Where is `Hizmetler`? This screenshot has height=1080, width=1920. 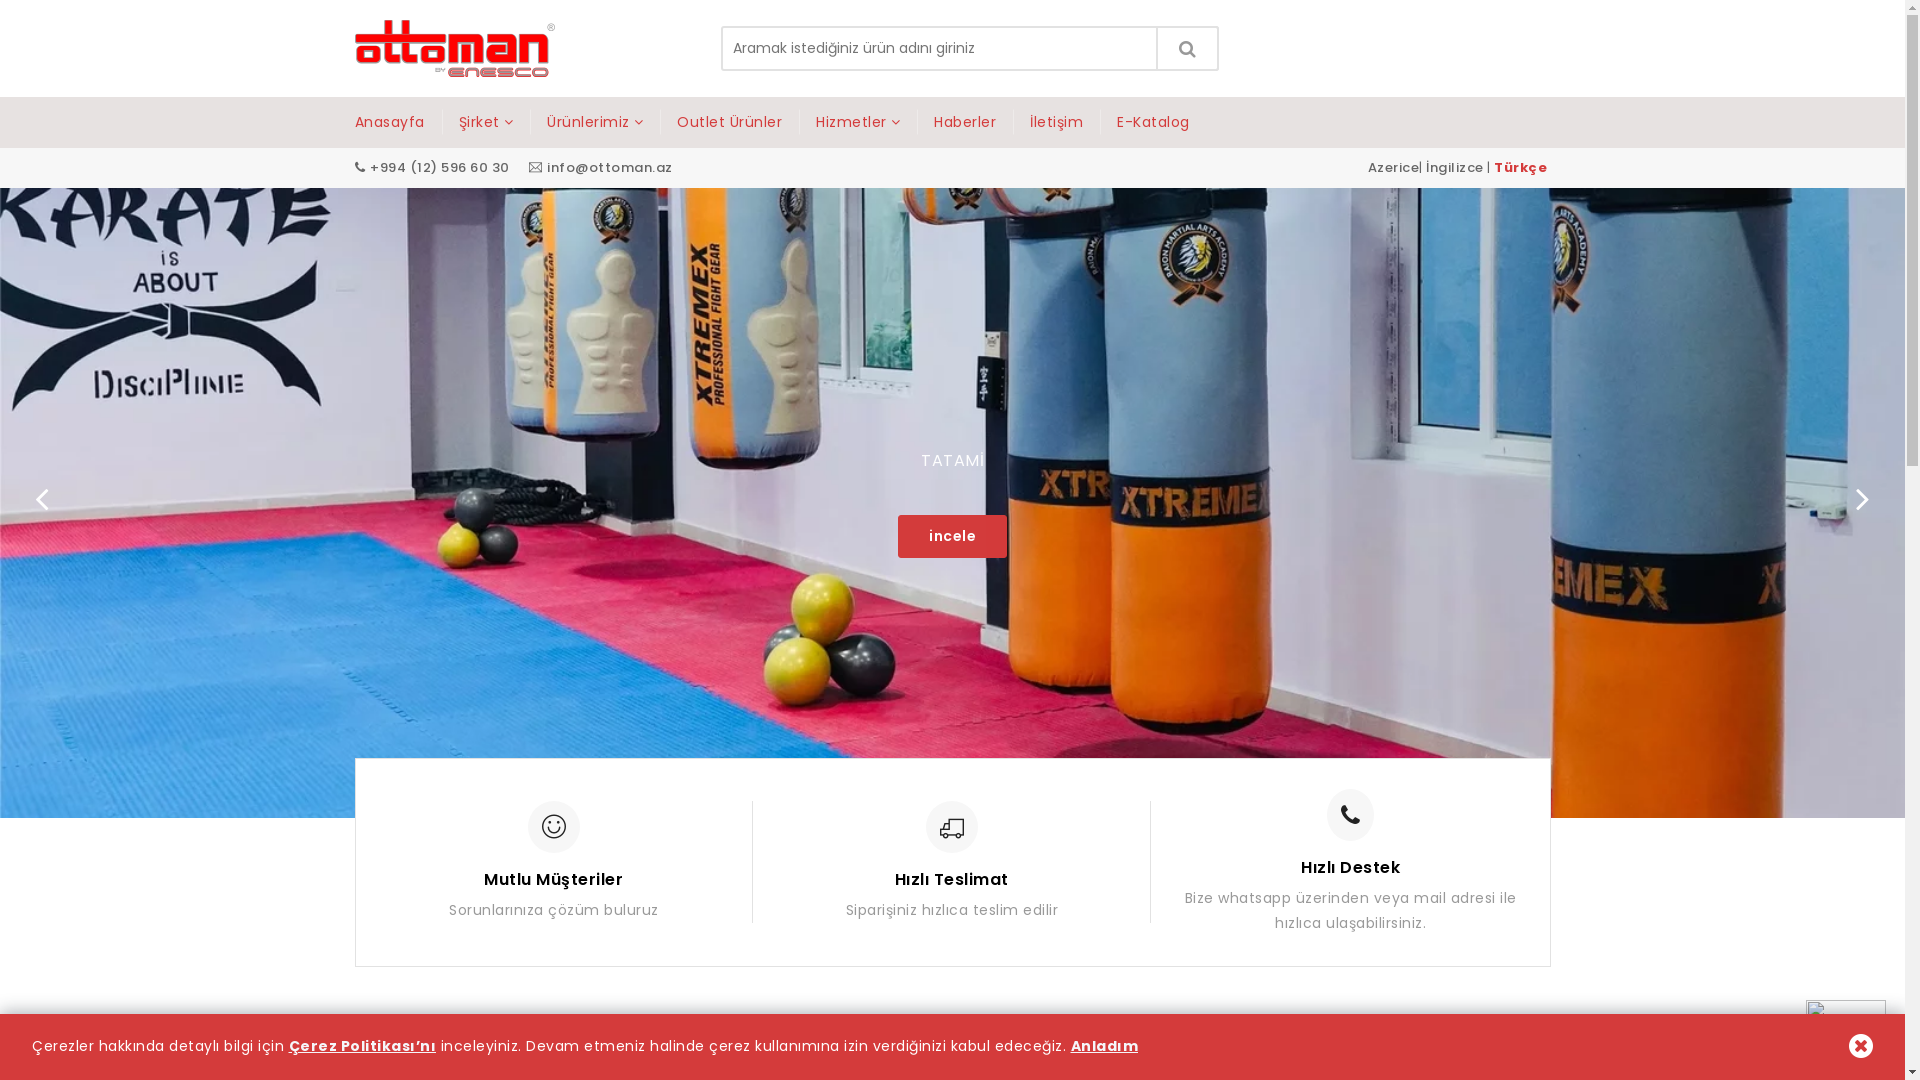 Hizmetler is located at coordinates (858, 122).